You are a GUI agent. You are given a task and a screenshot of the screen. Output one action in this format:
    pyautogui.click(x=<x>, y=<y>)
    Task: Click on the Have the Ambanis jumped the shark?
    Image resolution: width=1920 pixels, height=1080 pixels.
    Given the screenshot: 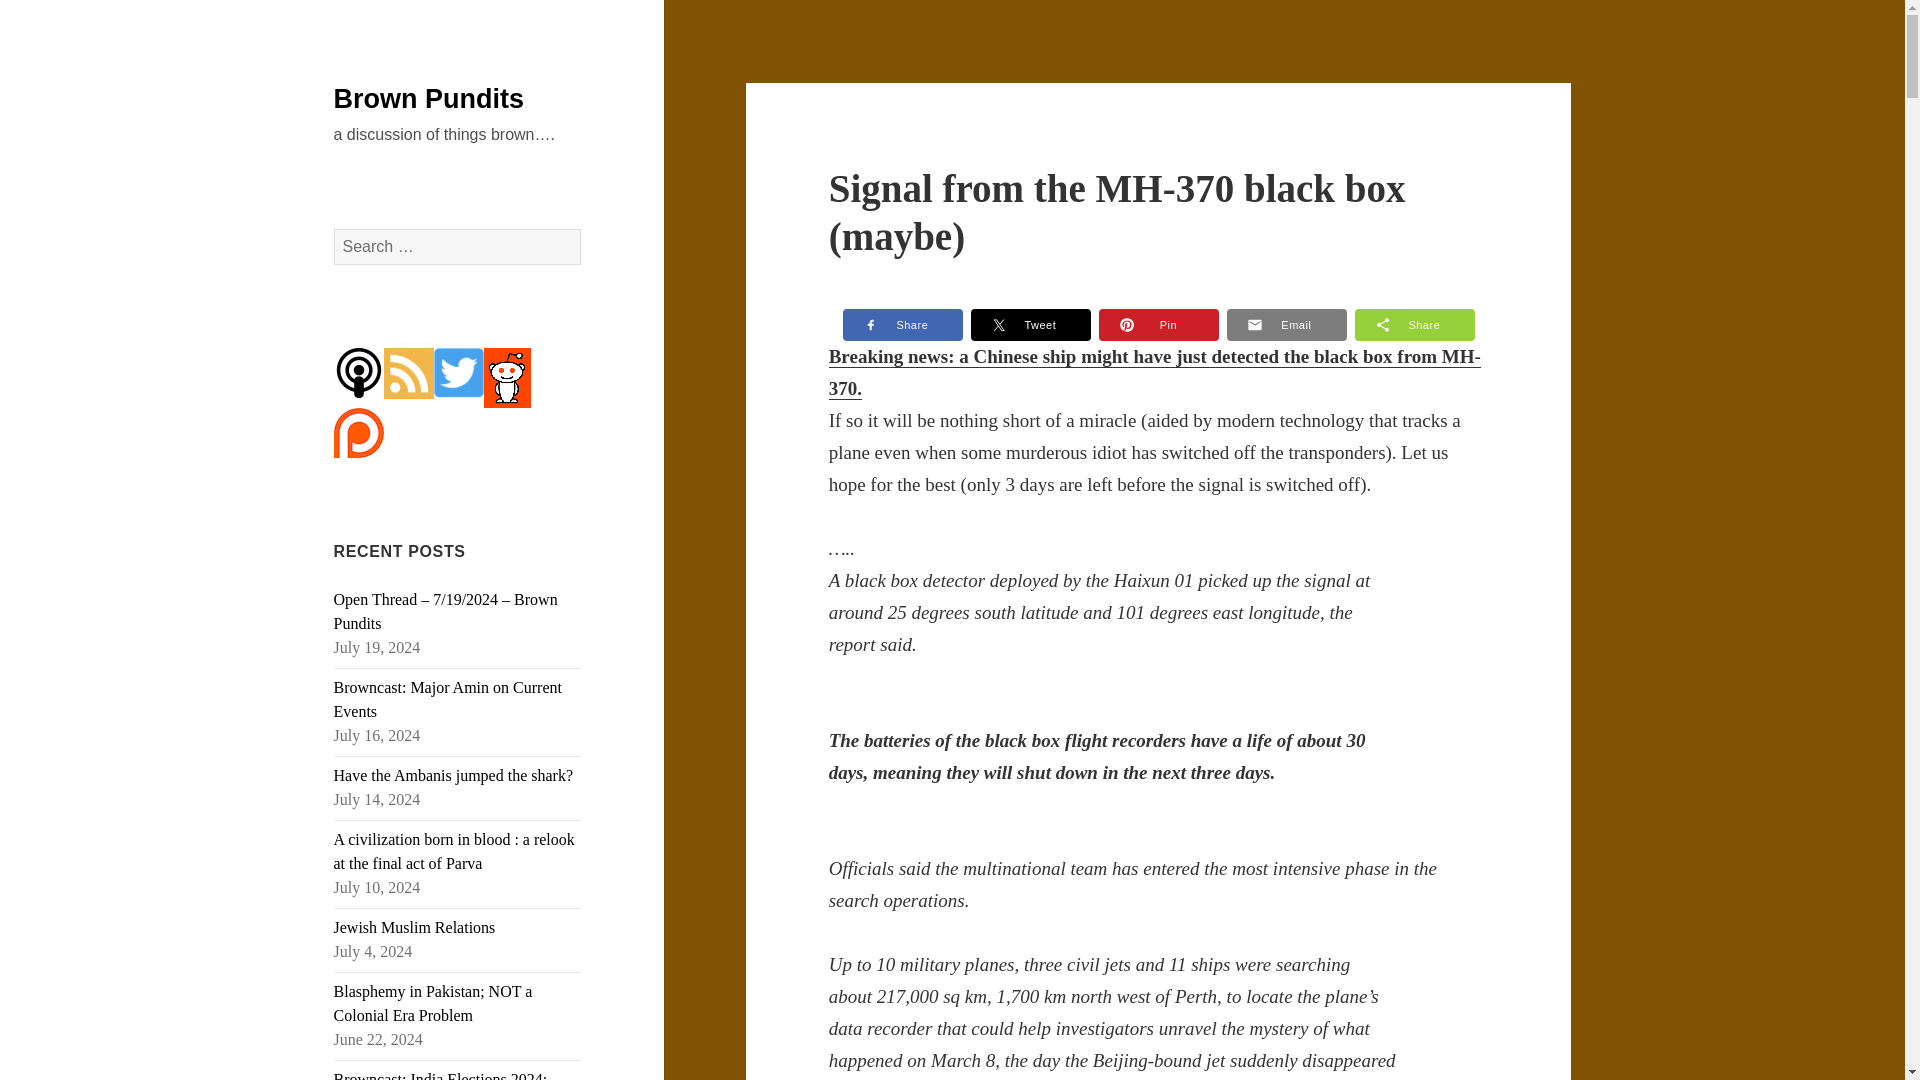 What is the action you would take?
    pyautogui.click(x=454, y=775)
    